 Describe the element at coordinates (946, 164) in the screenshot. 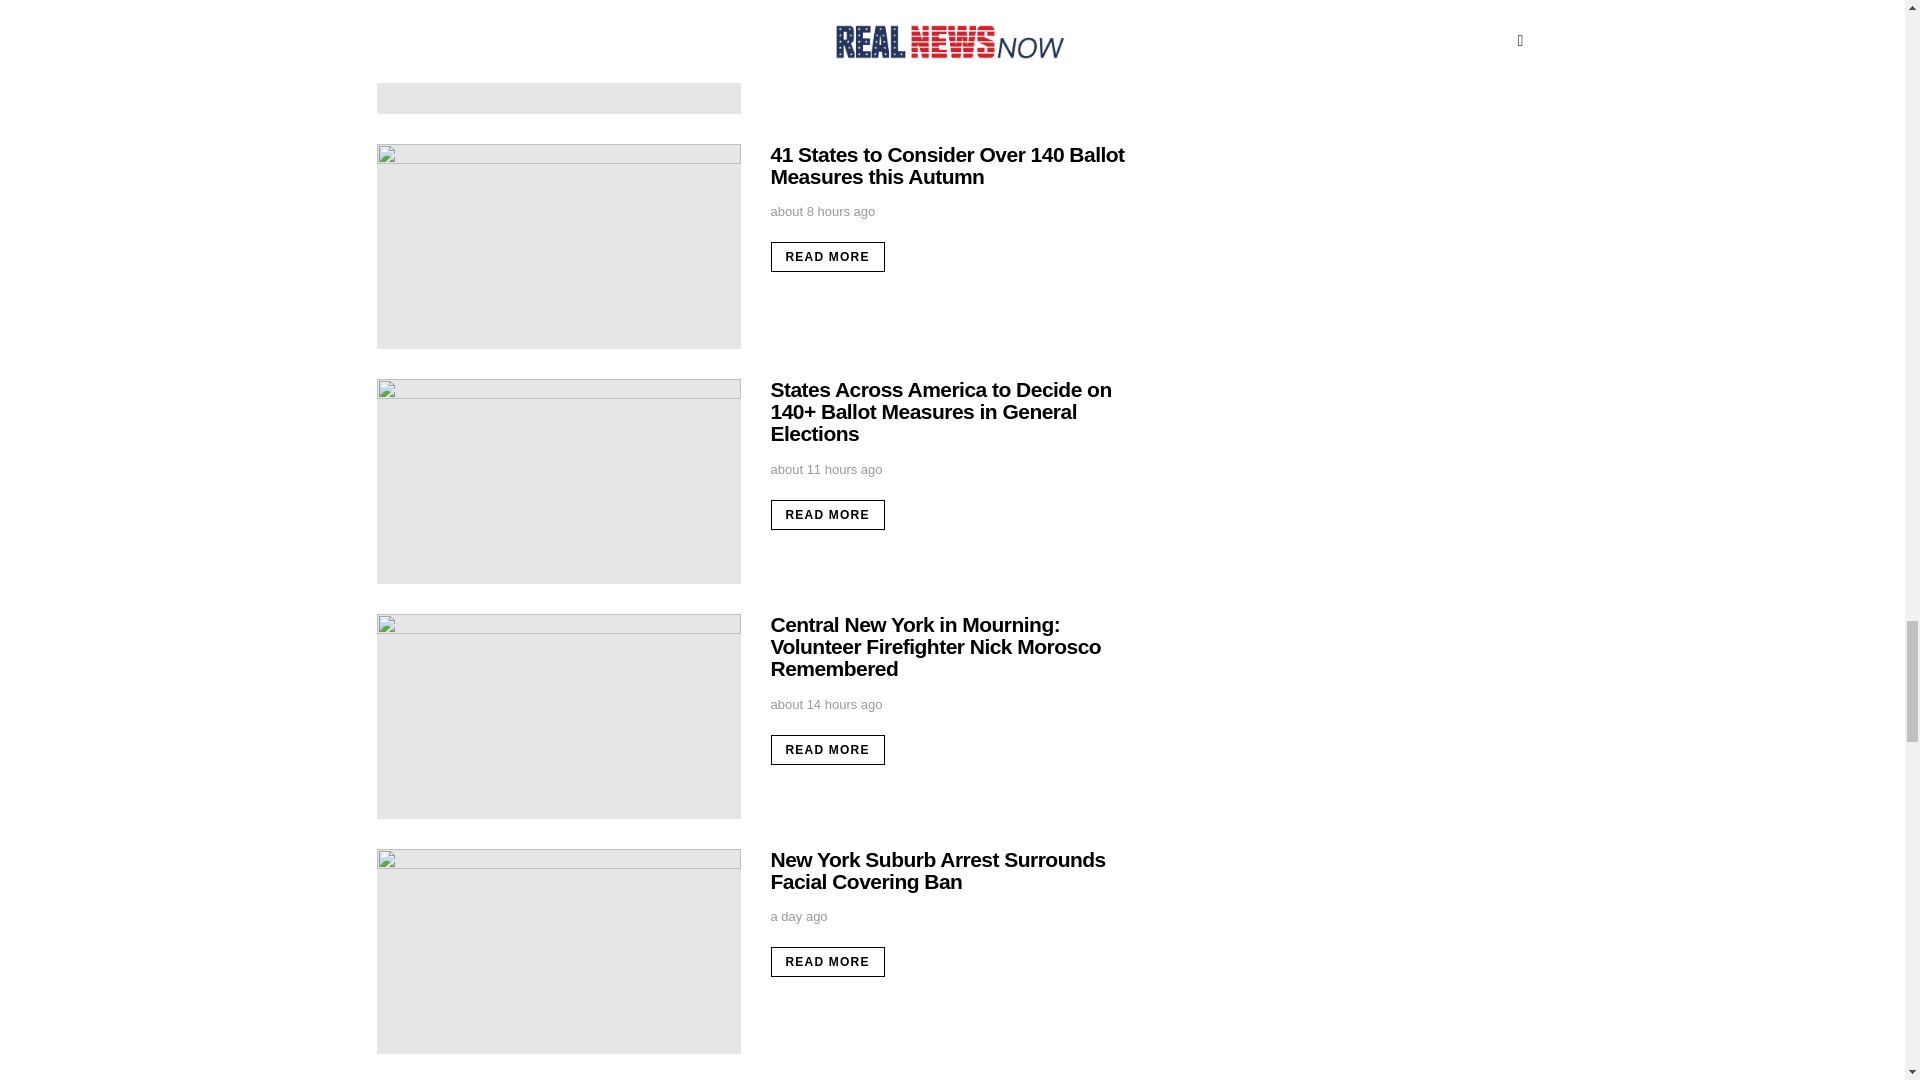

I see `41 States to Consider Over 140 Ballot Measures this Autumn` at that location.